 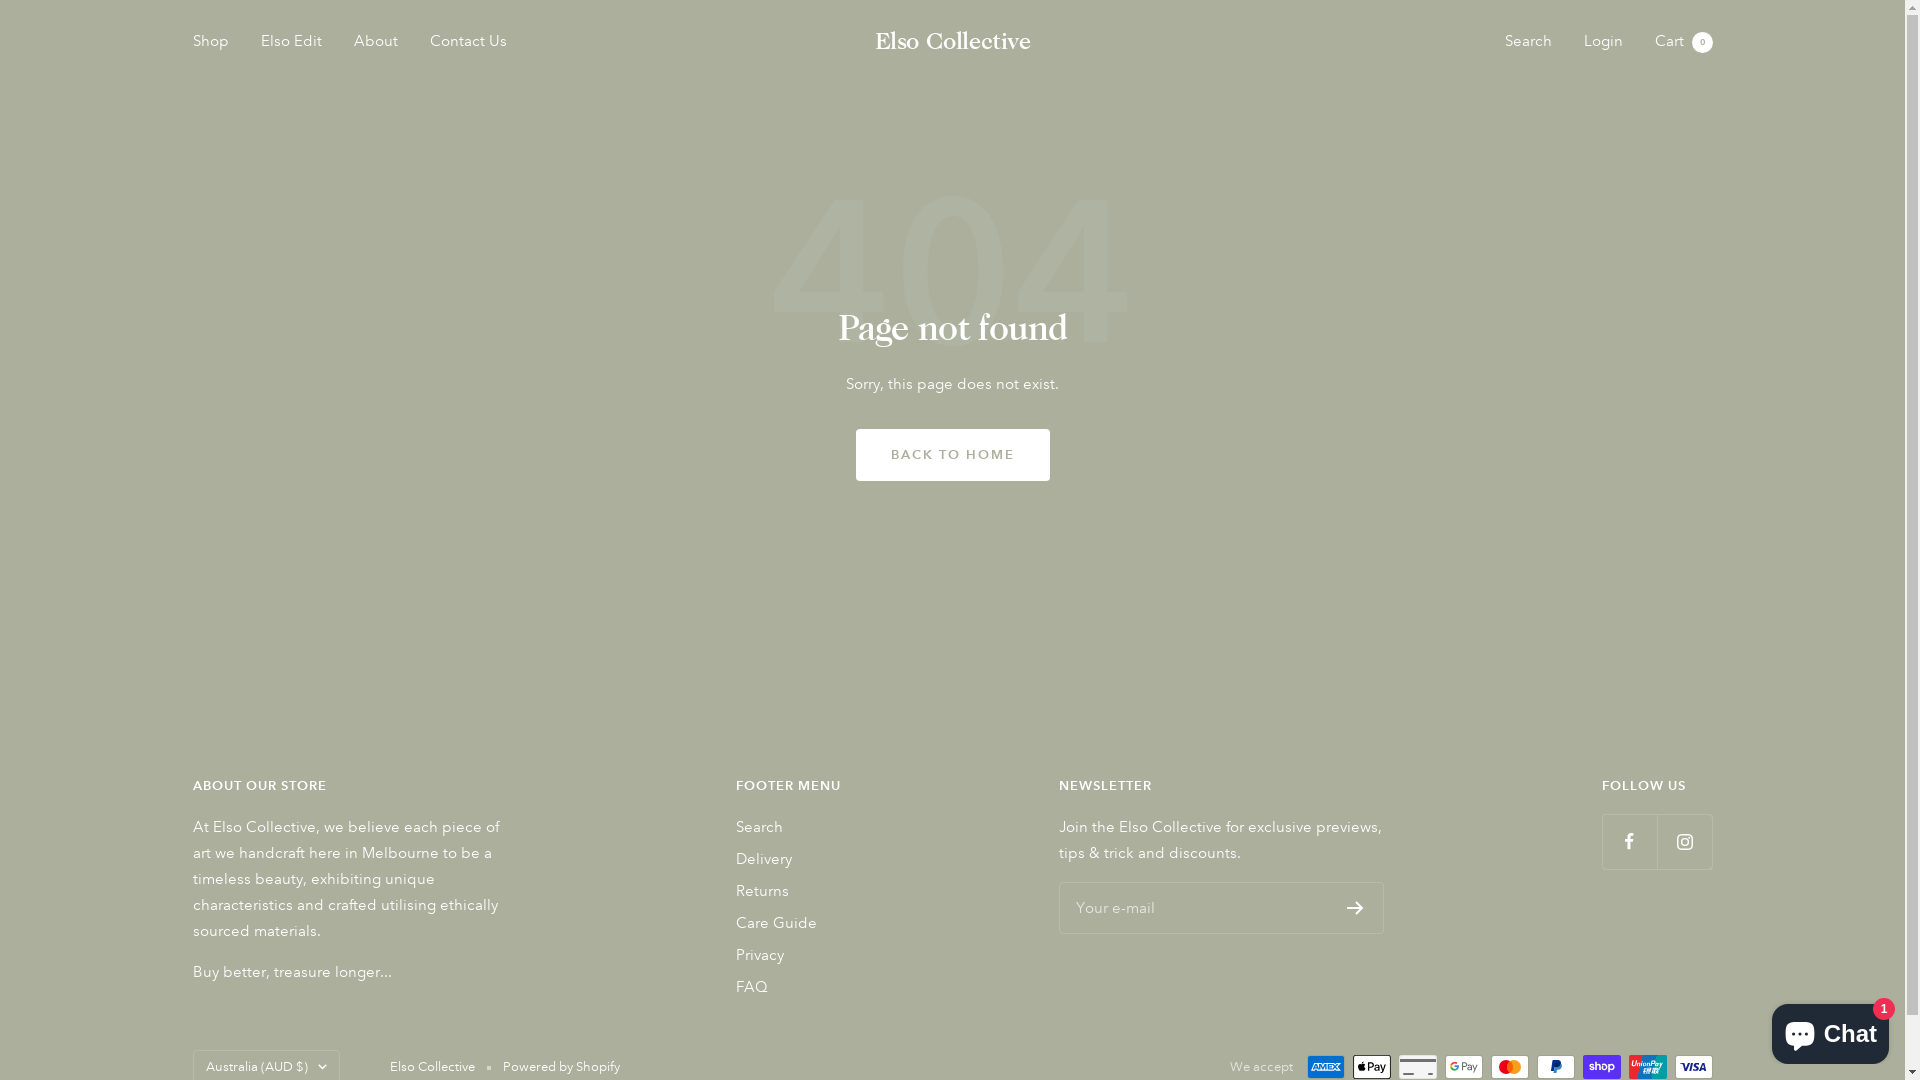 What do you see at coordinates (1604, 41) in the screenshot?
I see `Login` at bounding box center [1604, 41].